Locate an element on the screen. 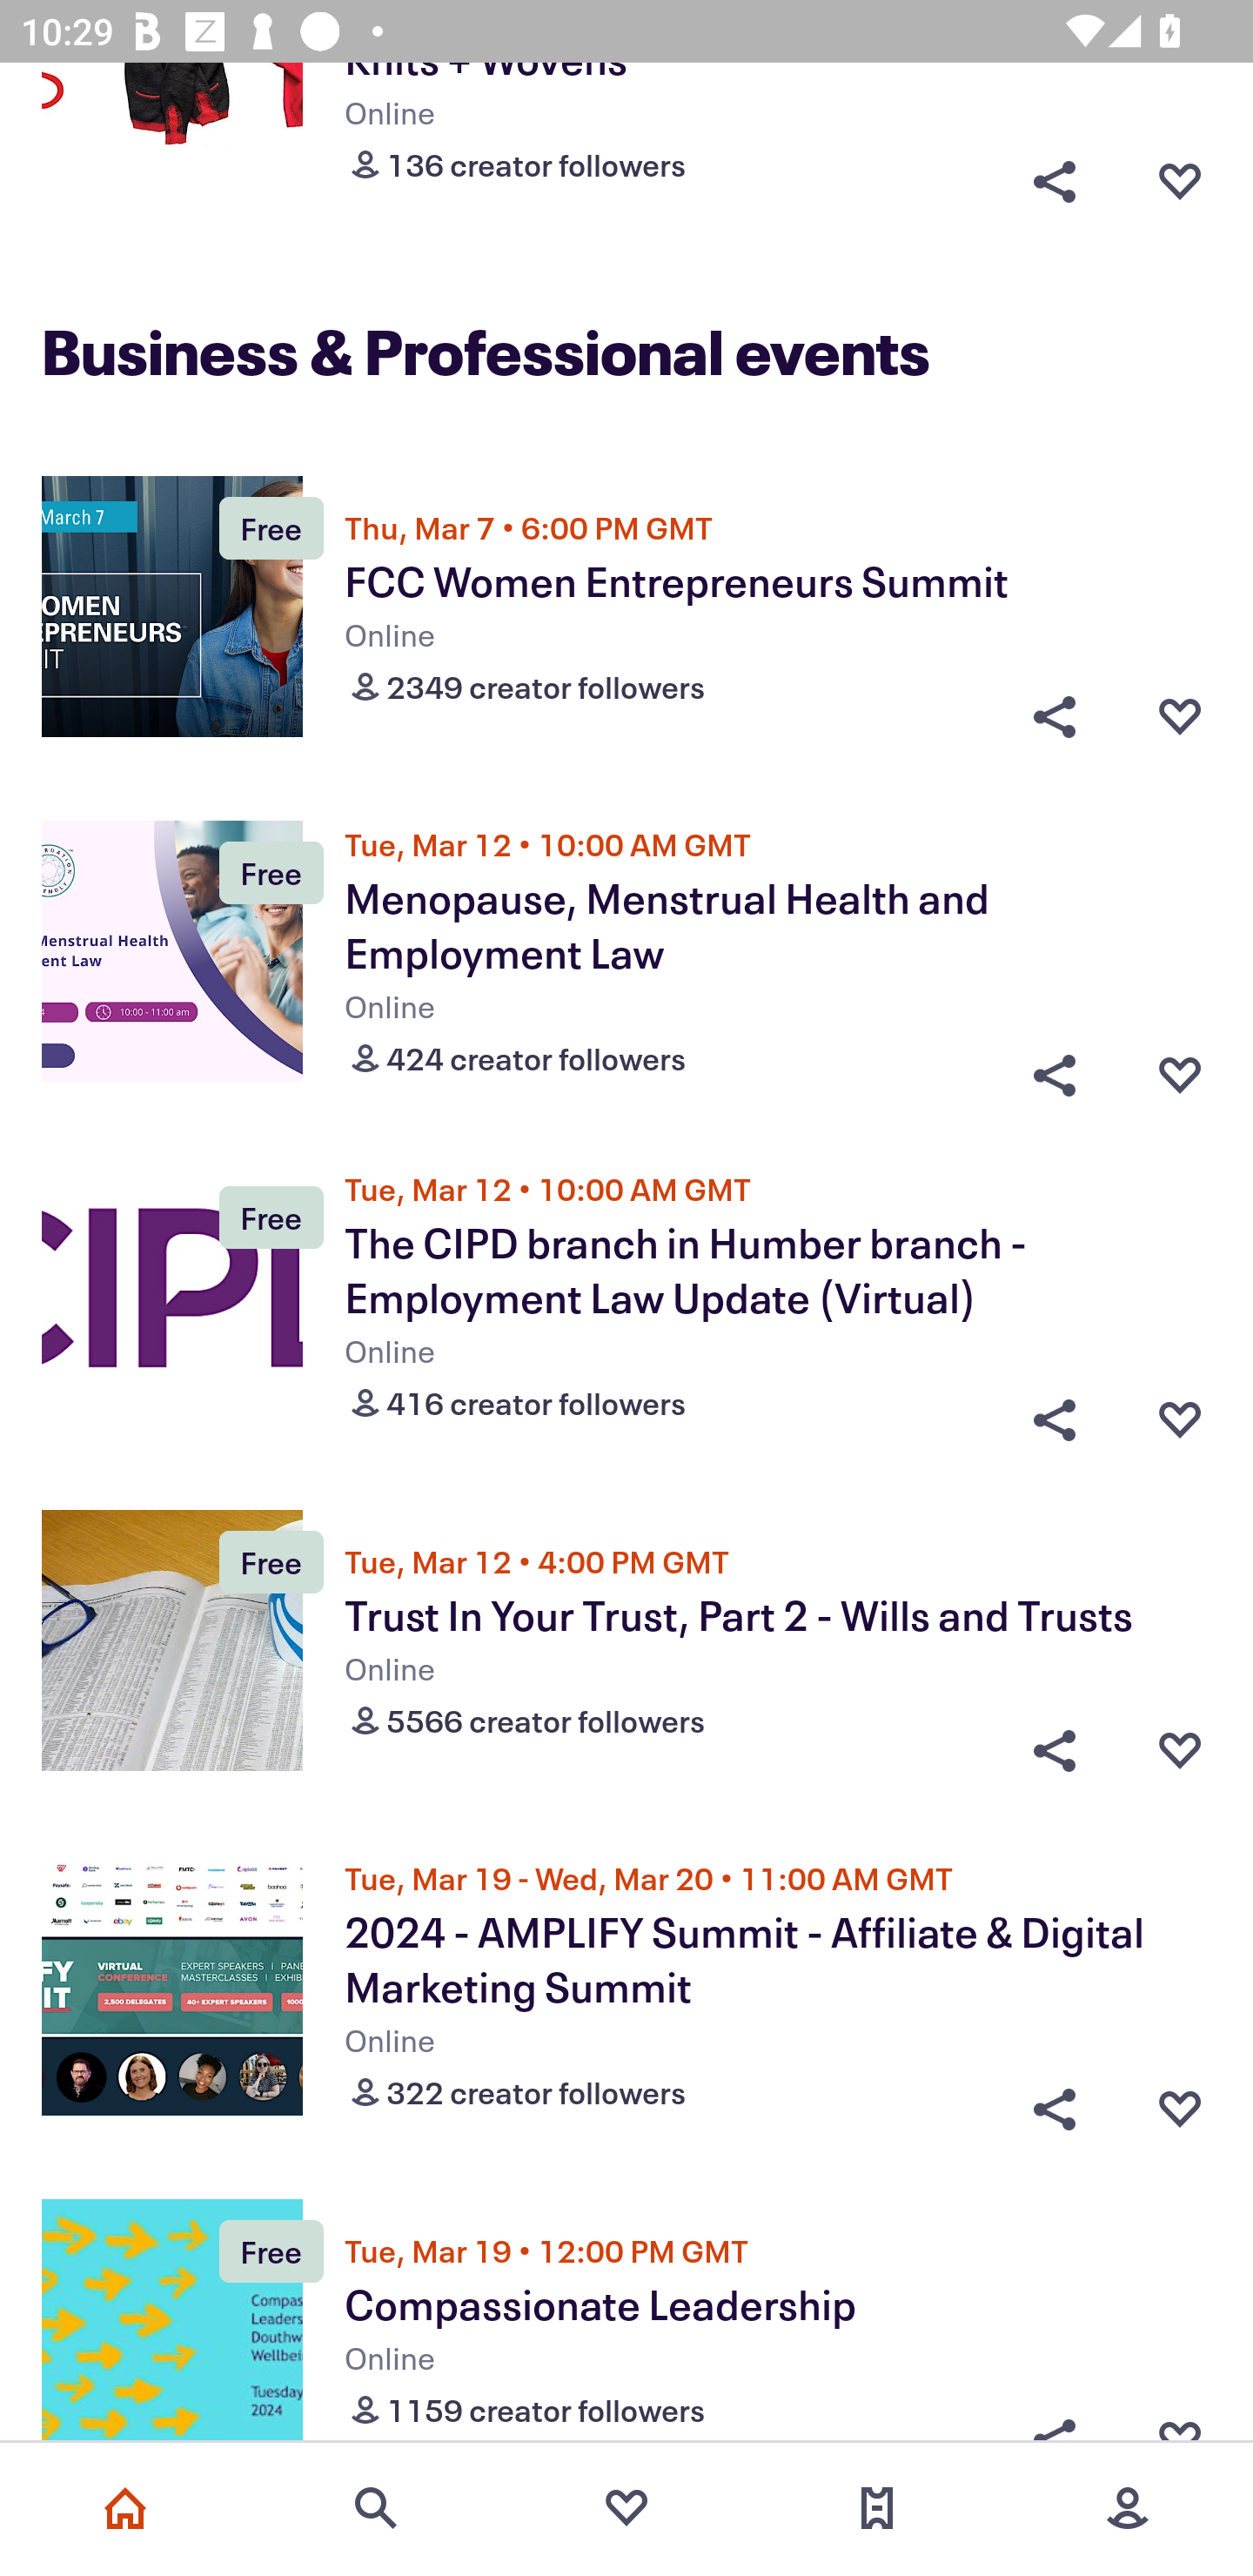 The height and width of the screenshot is (2576, 1253). Favorites is located at coordinates (626, 2508).